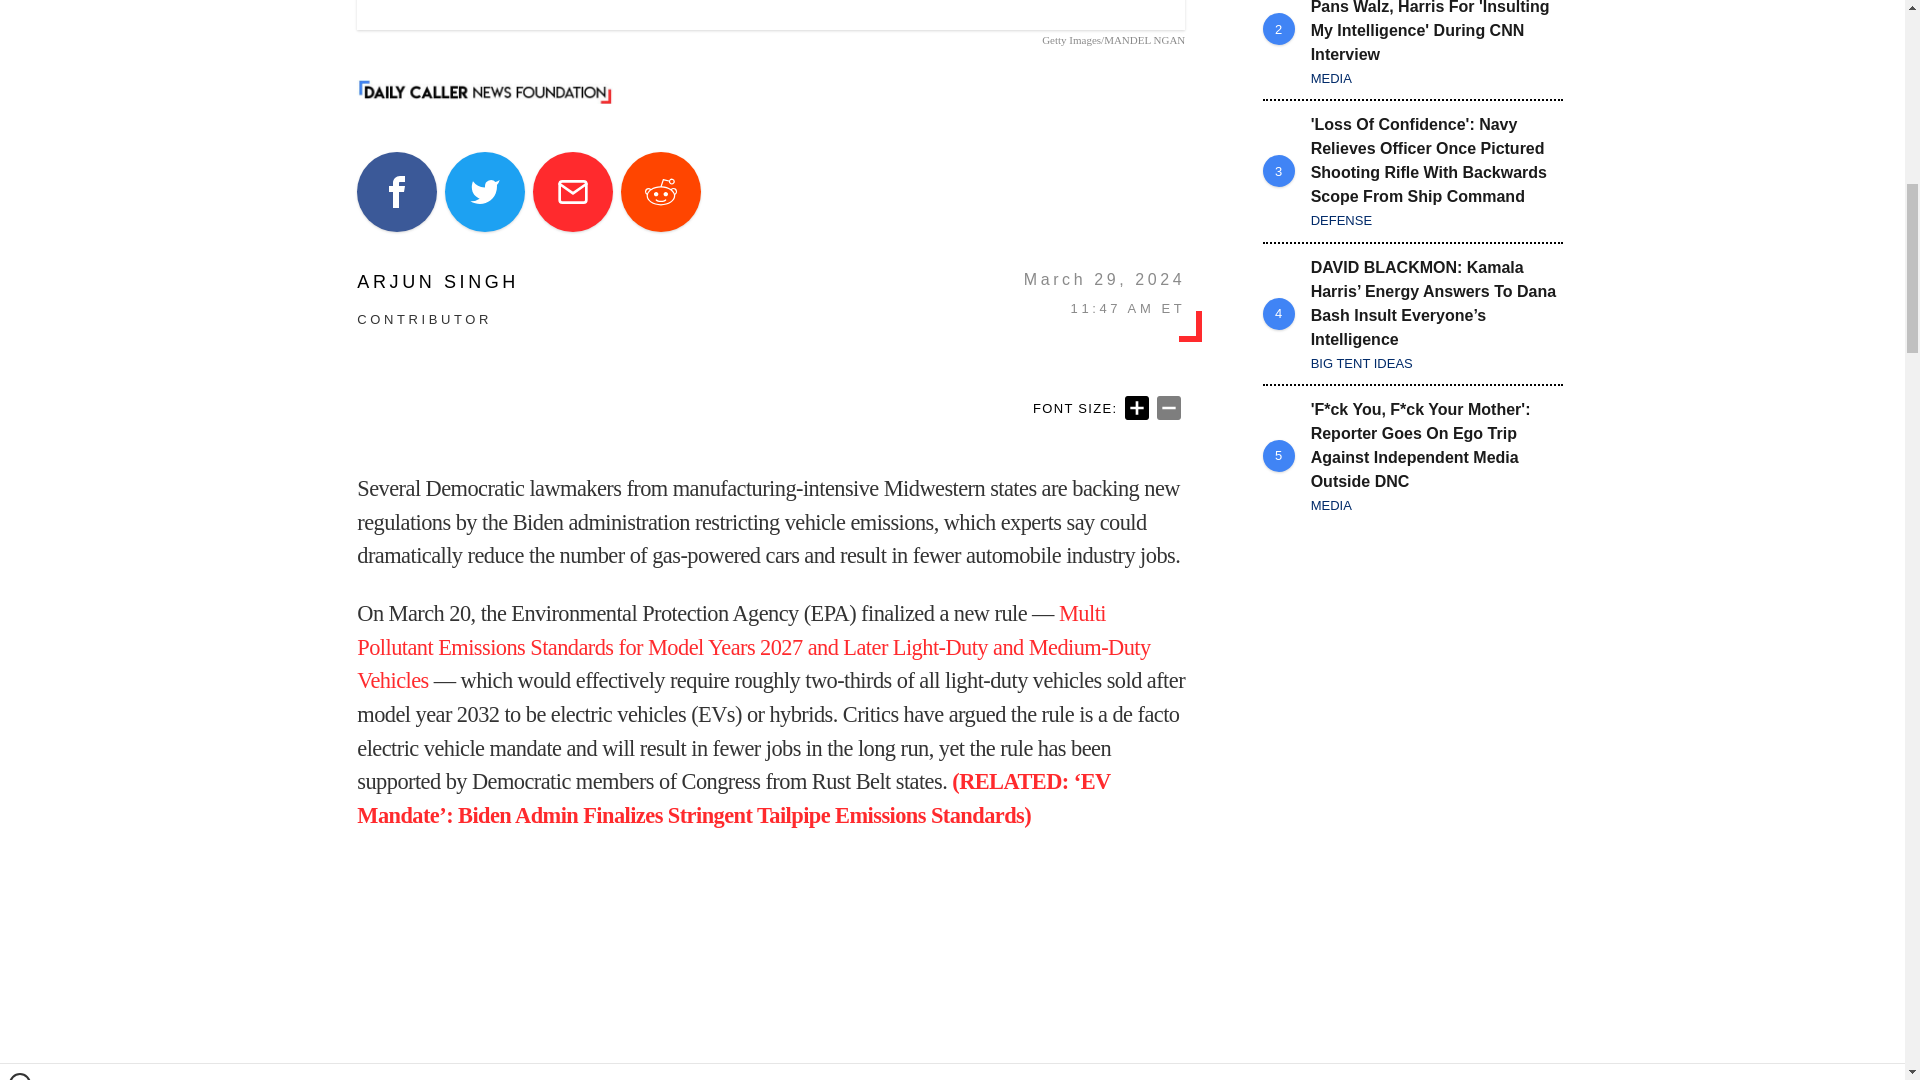 This screenshot has width=1920, height=1080. I want to click on View More Articles By Arjun Singh, so click(438, 282).